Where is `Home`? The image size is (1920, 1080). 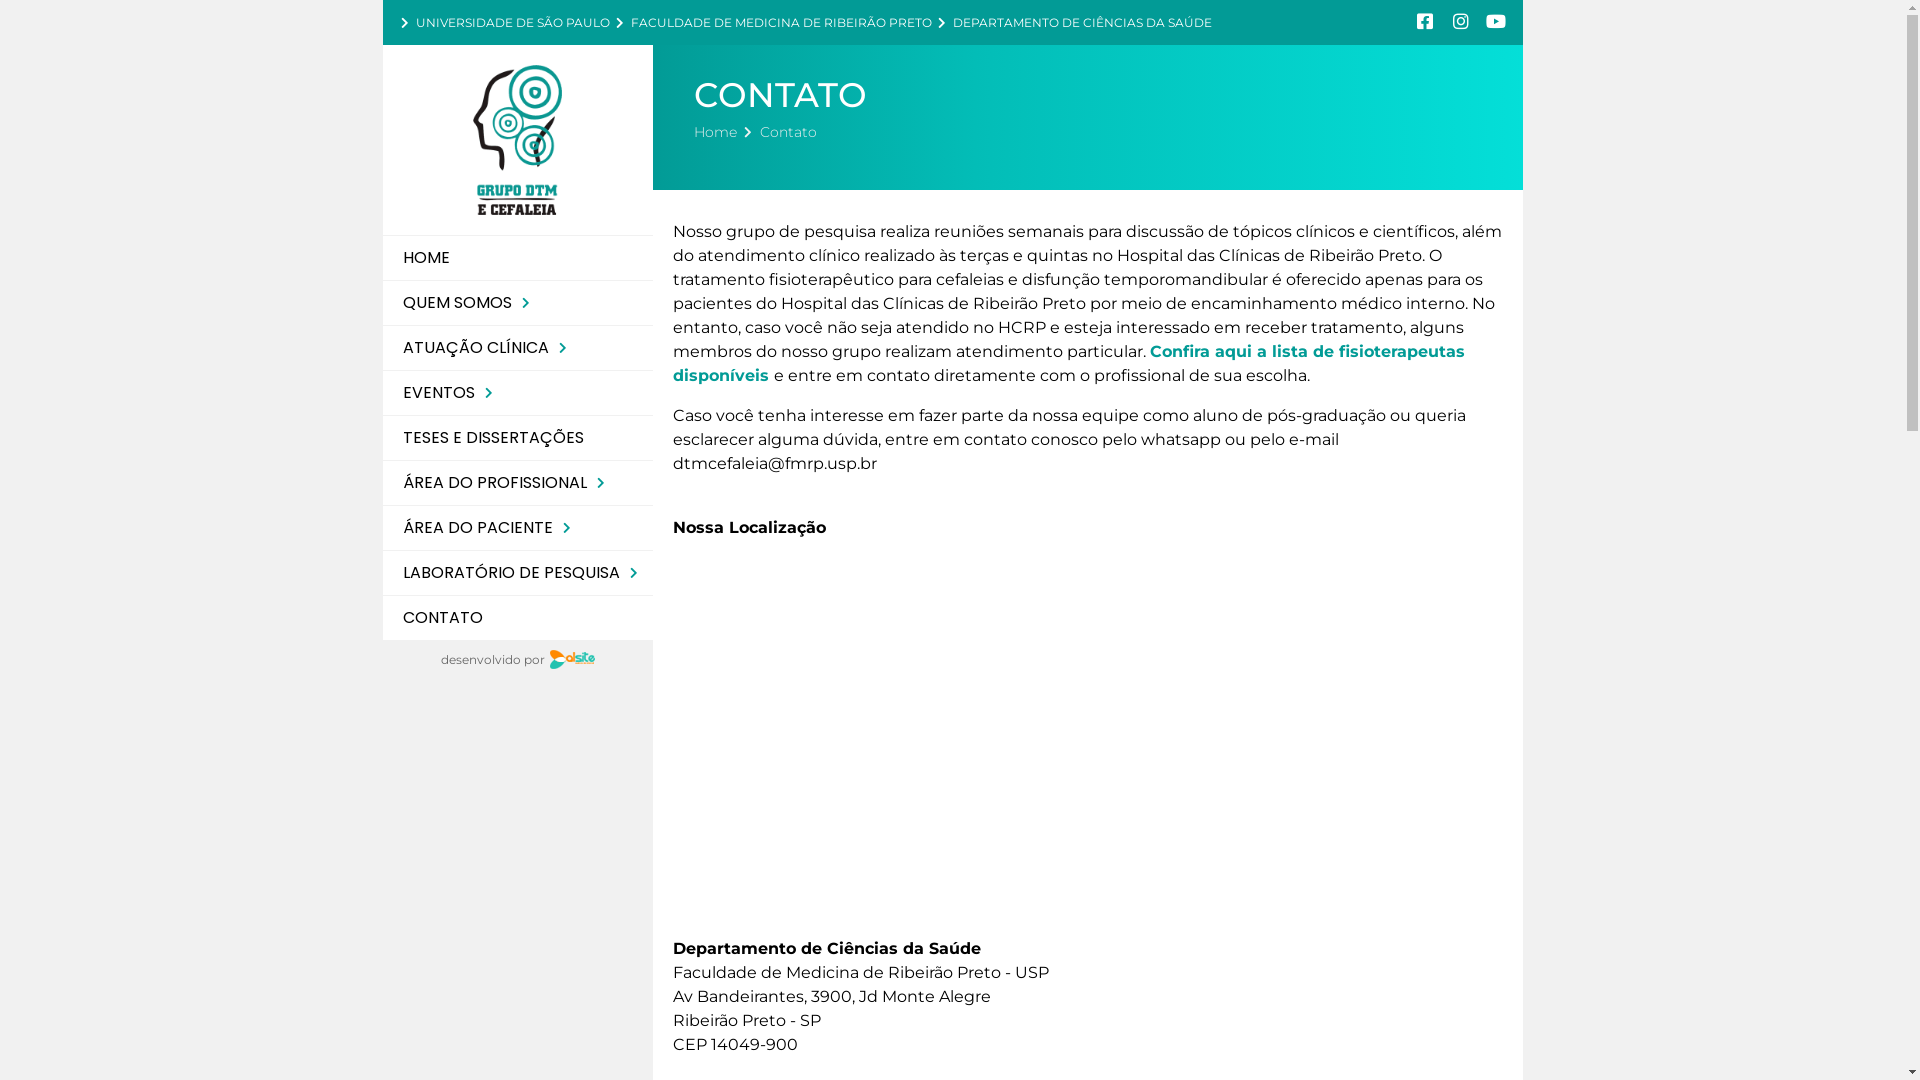 Home is located at coordinates (716, 132).